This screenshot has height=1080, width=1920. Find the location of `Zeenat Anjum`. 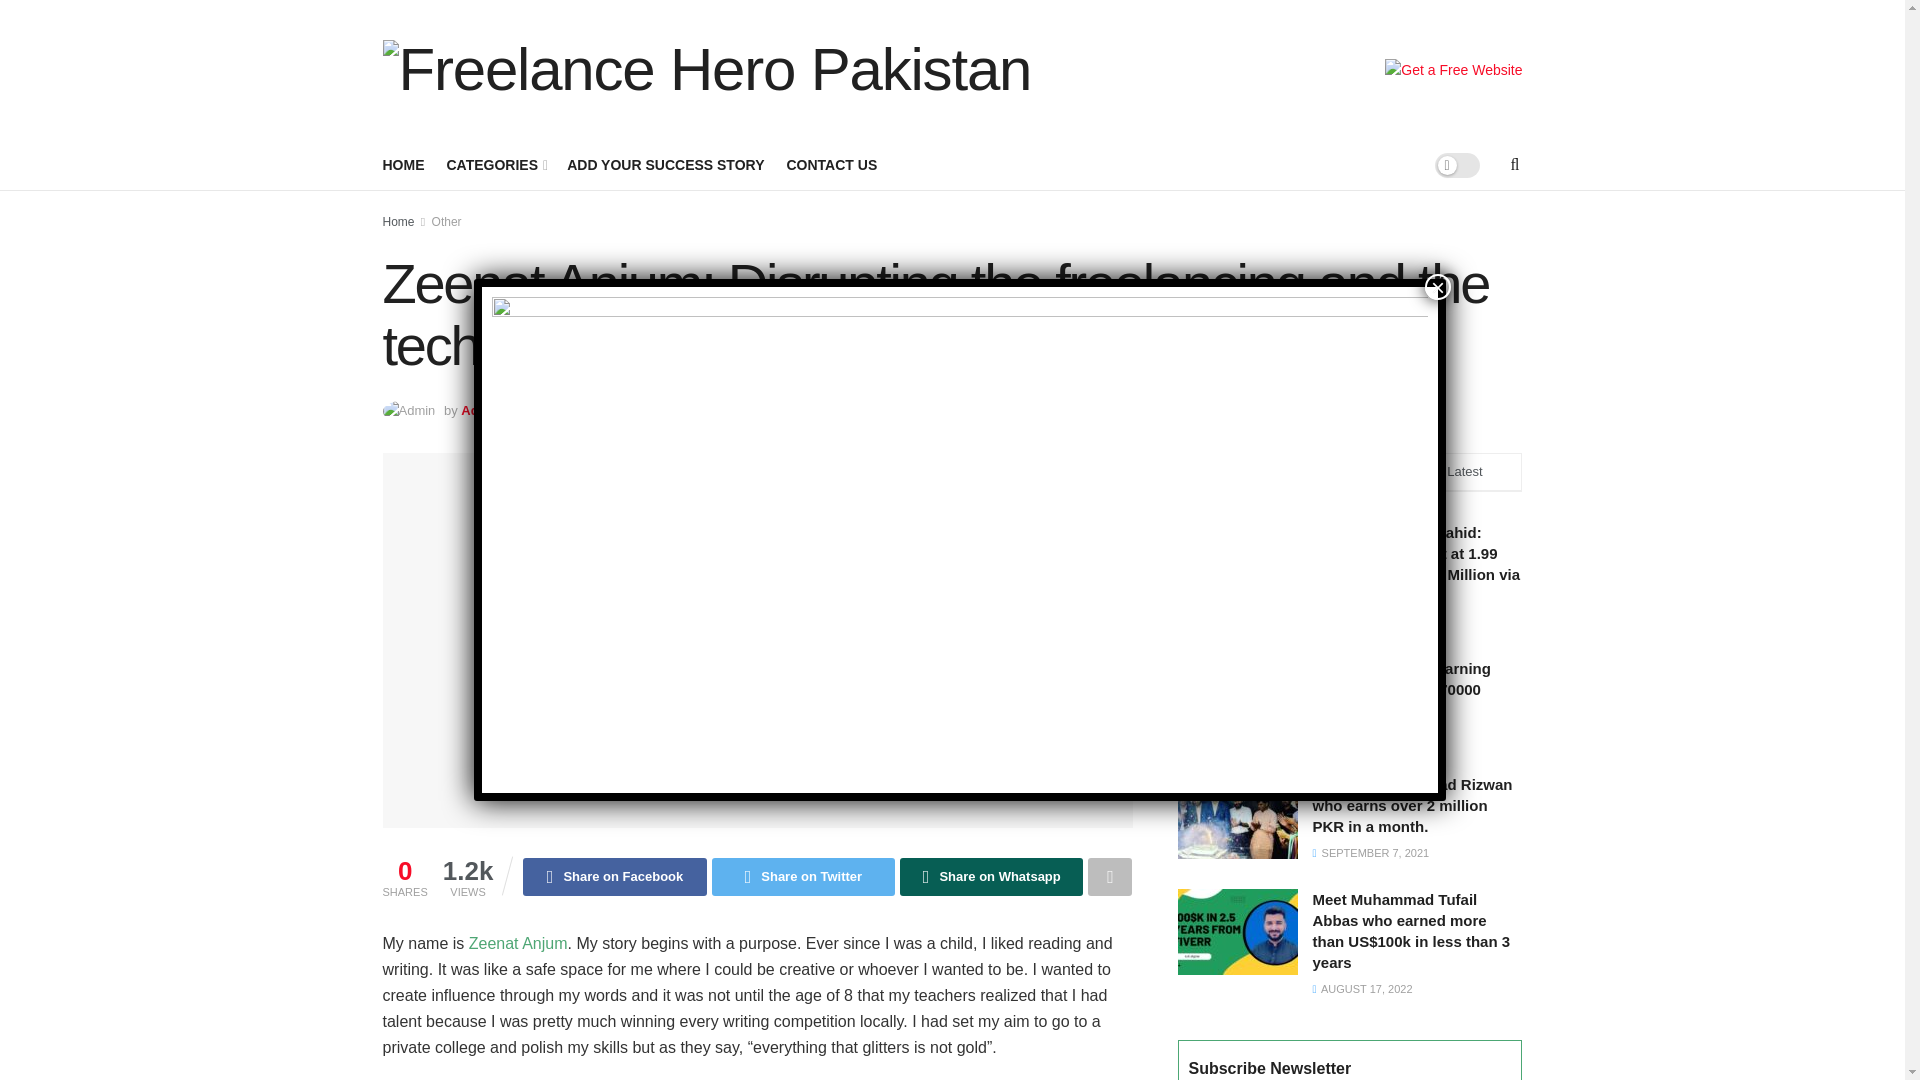

Zeenat Anjum is located at coordinates (518, 943).